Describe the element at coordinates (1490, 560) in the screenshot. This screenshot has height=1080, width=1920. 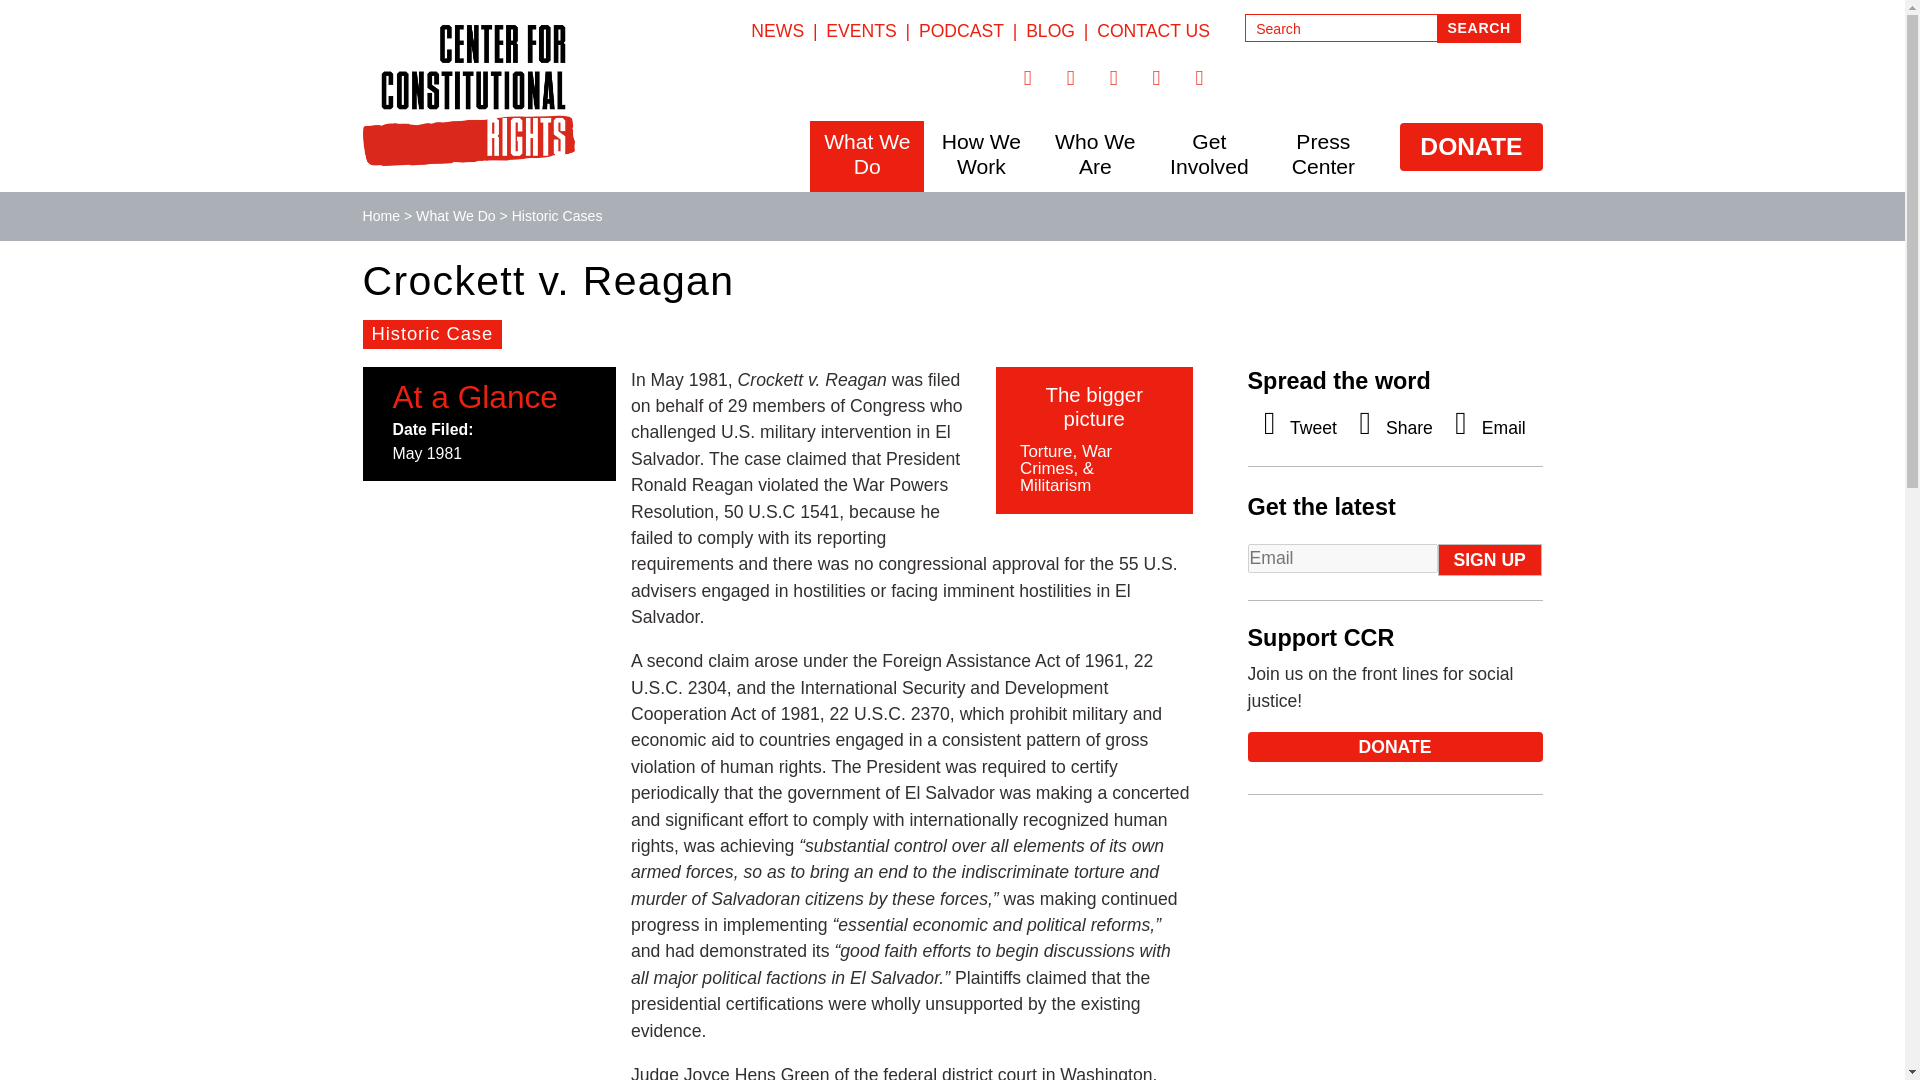
I see `Sign Up` at that location.